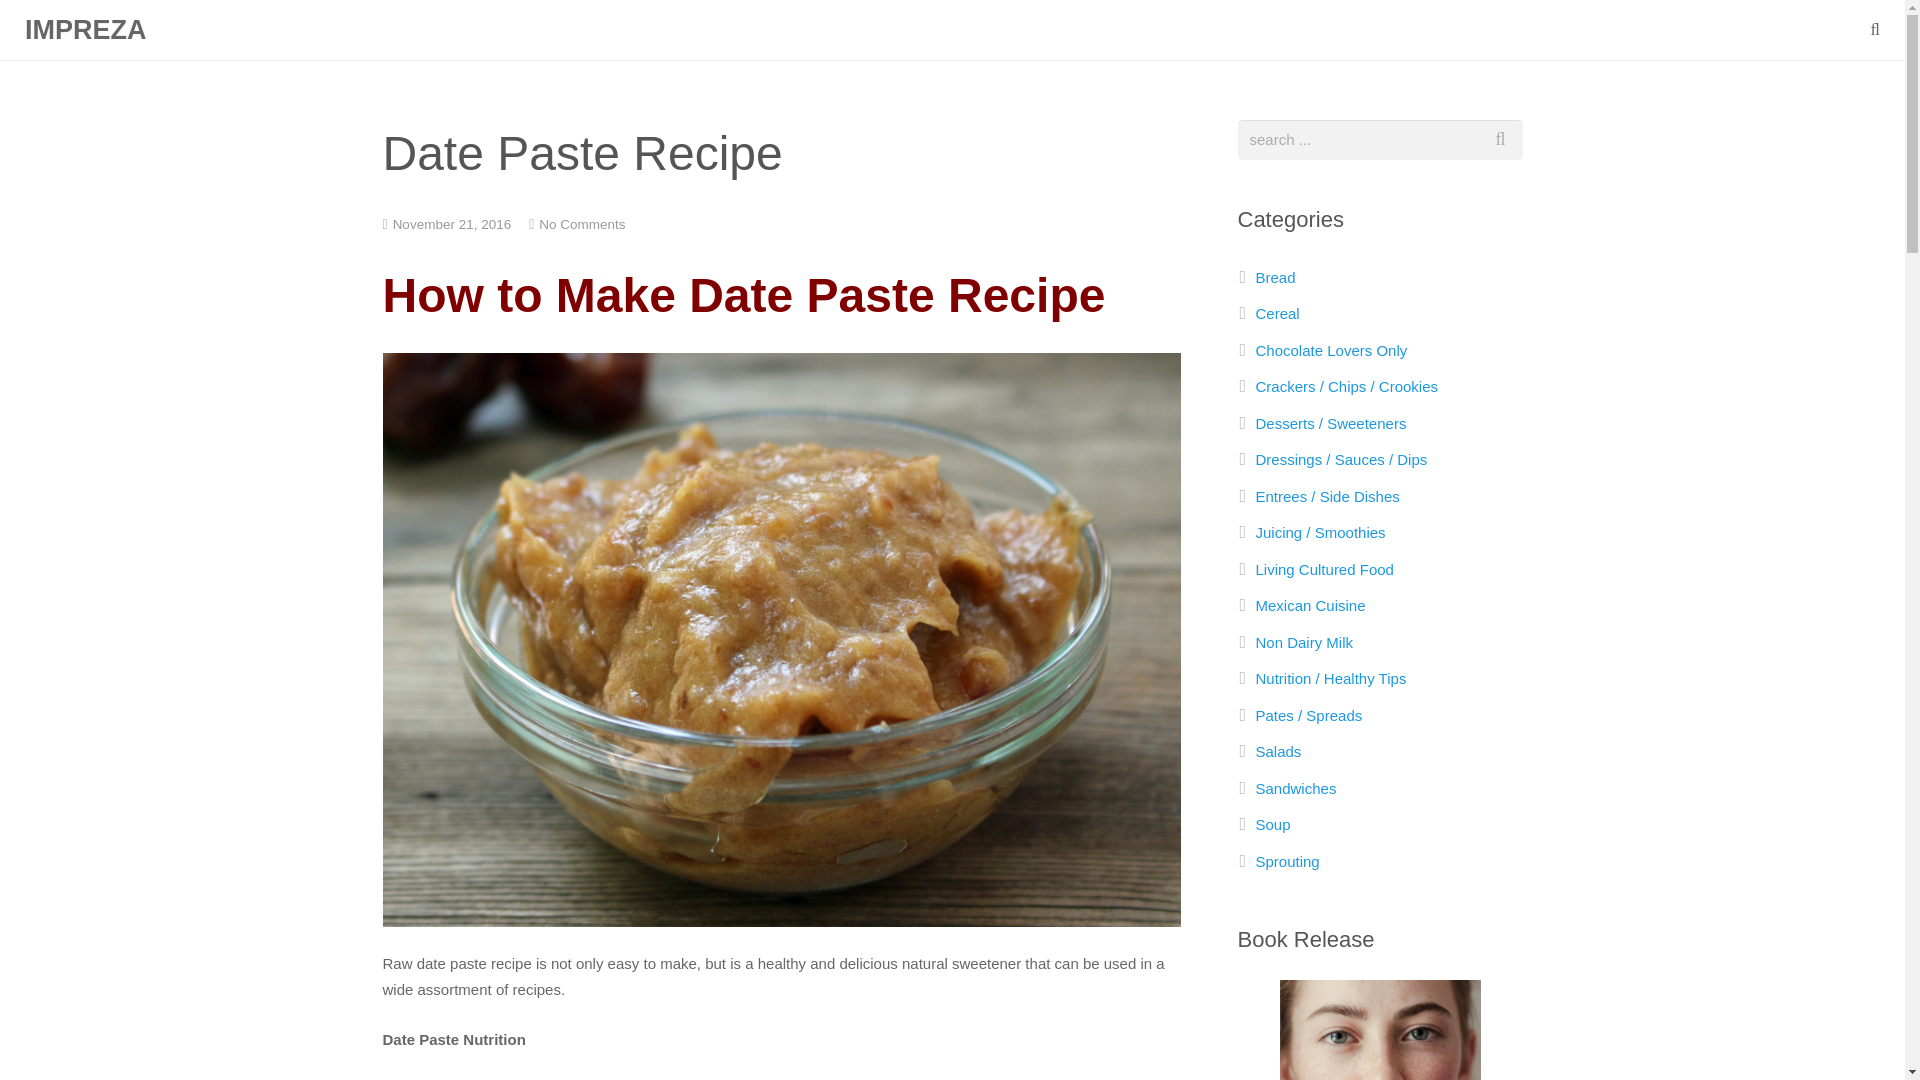 Image resolution: width=1920 pixels, height=1080 pixels. Describe the element at coordinates (1277, 312) in the screenshot. I see `Cereal` at that location.